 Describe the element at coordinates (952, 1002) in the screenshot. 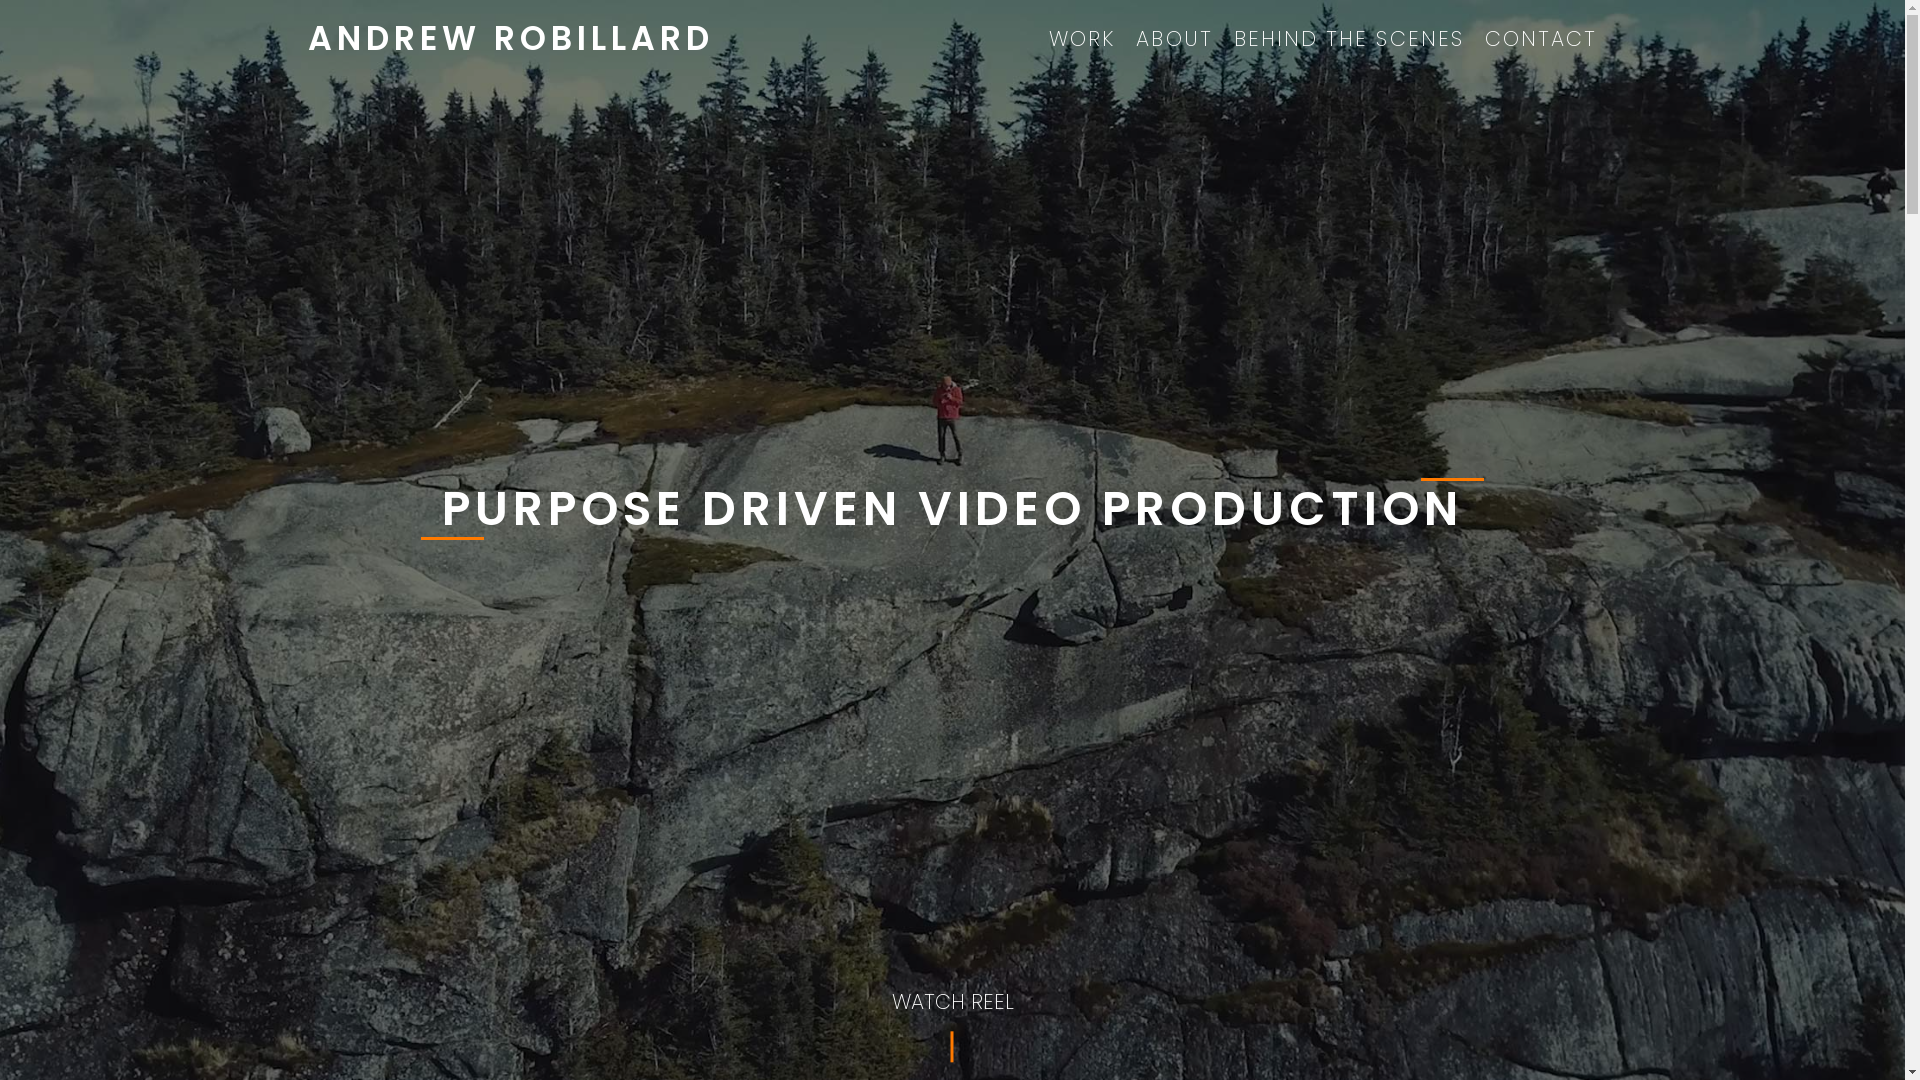

I see `WATCH REEL` at that location.